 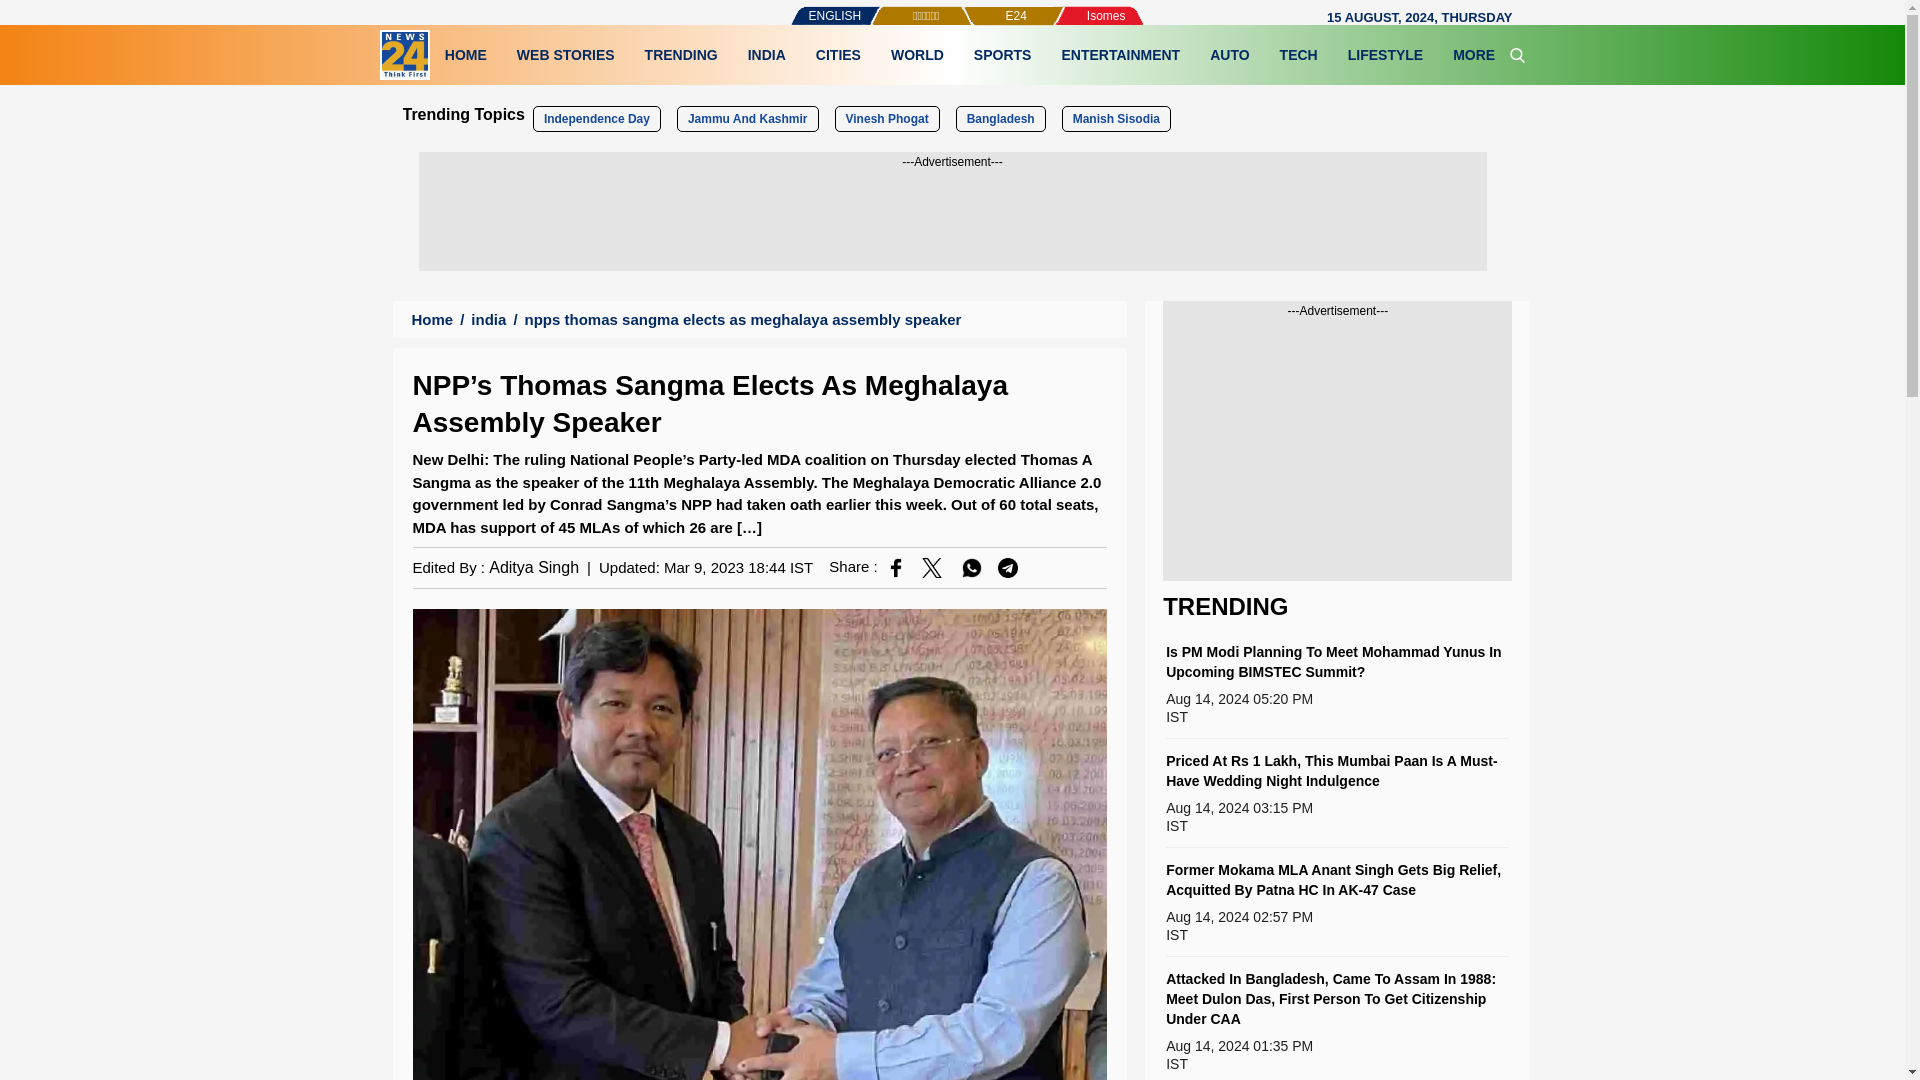 What do you see at coordinates (681, 54) in the screenshot?
I see `TRENDING` at bounding box center [681, 54].